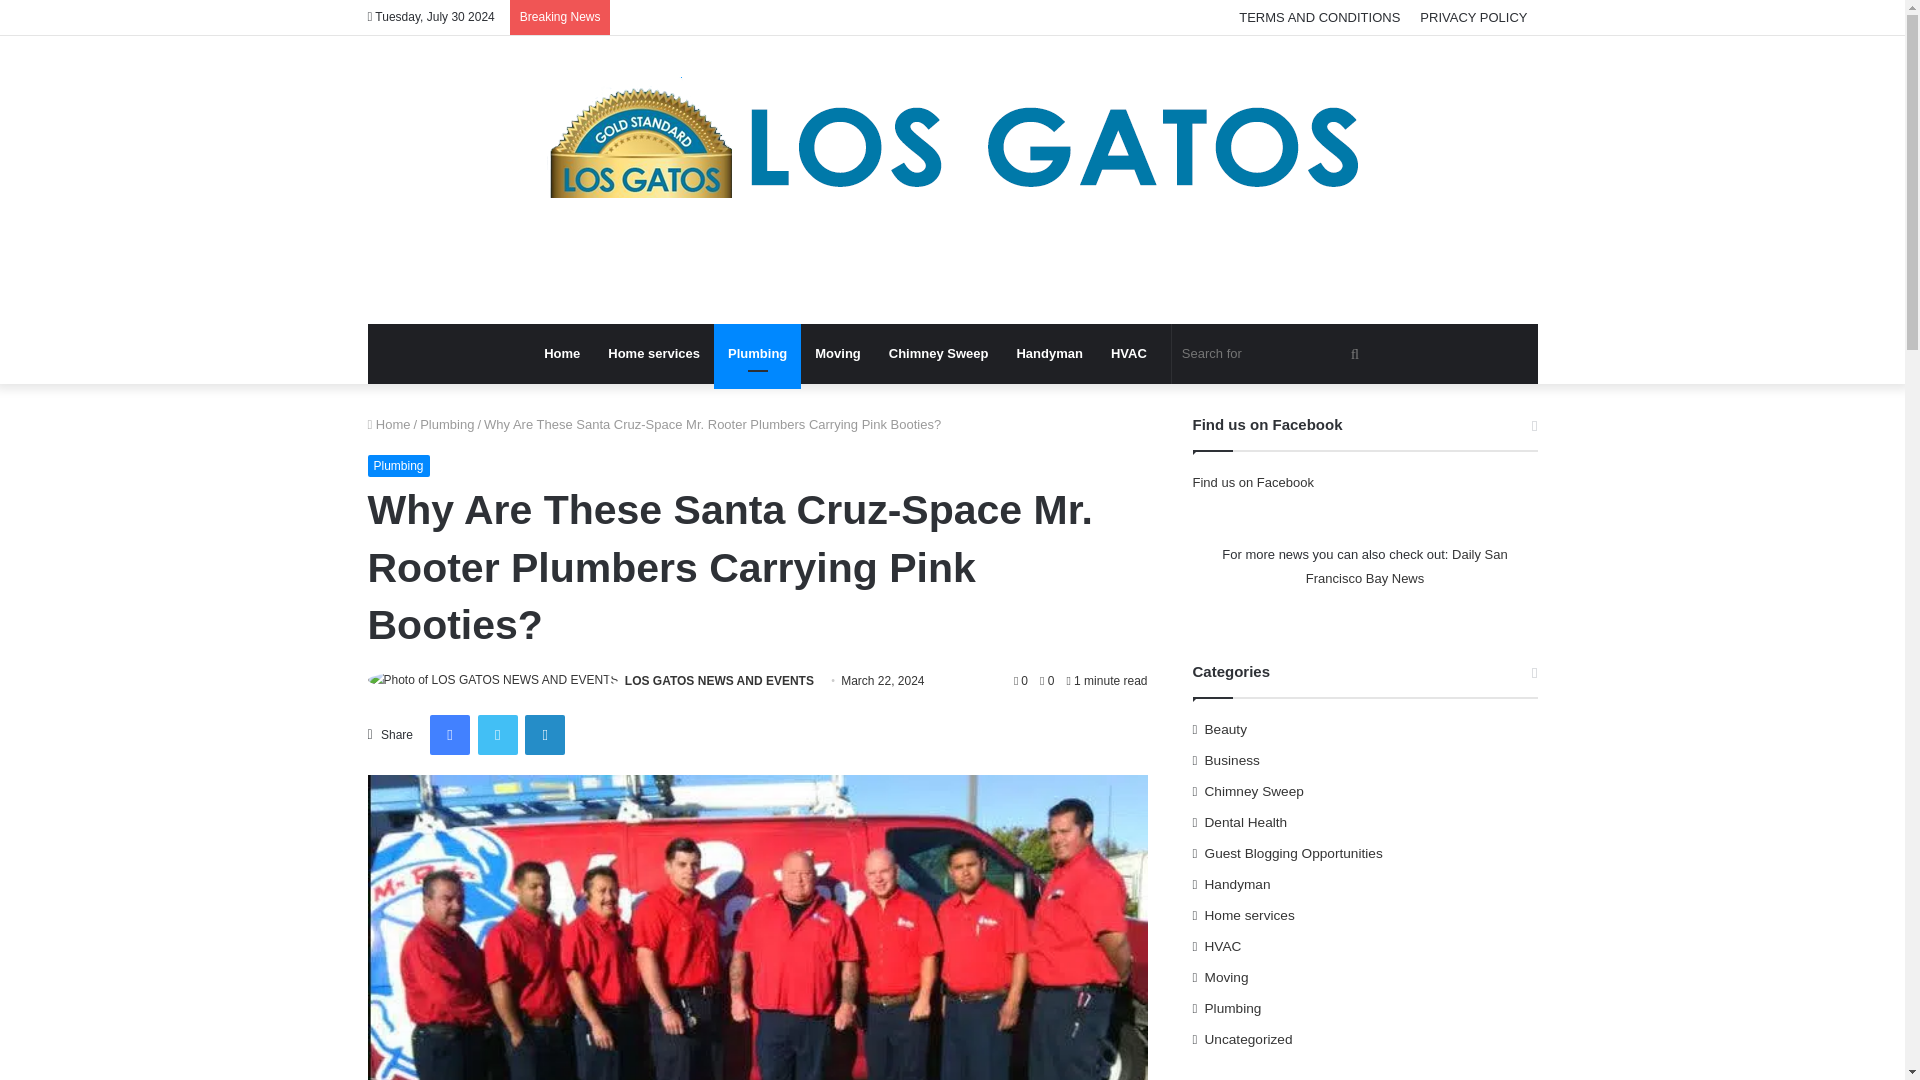  Describe the element at coordinates (399, 466) in the screenshot. I see `Plumbing` at that location.